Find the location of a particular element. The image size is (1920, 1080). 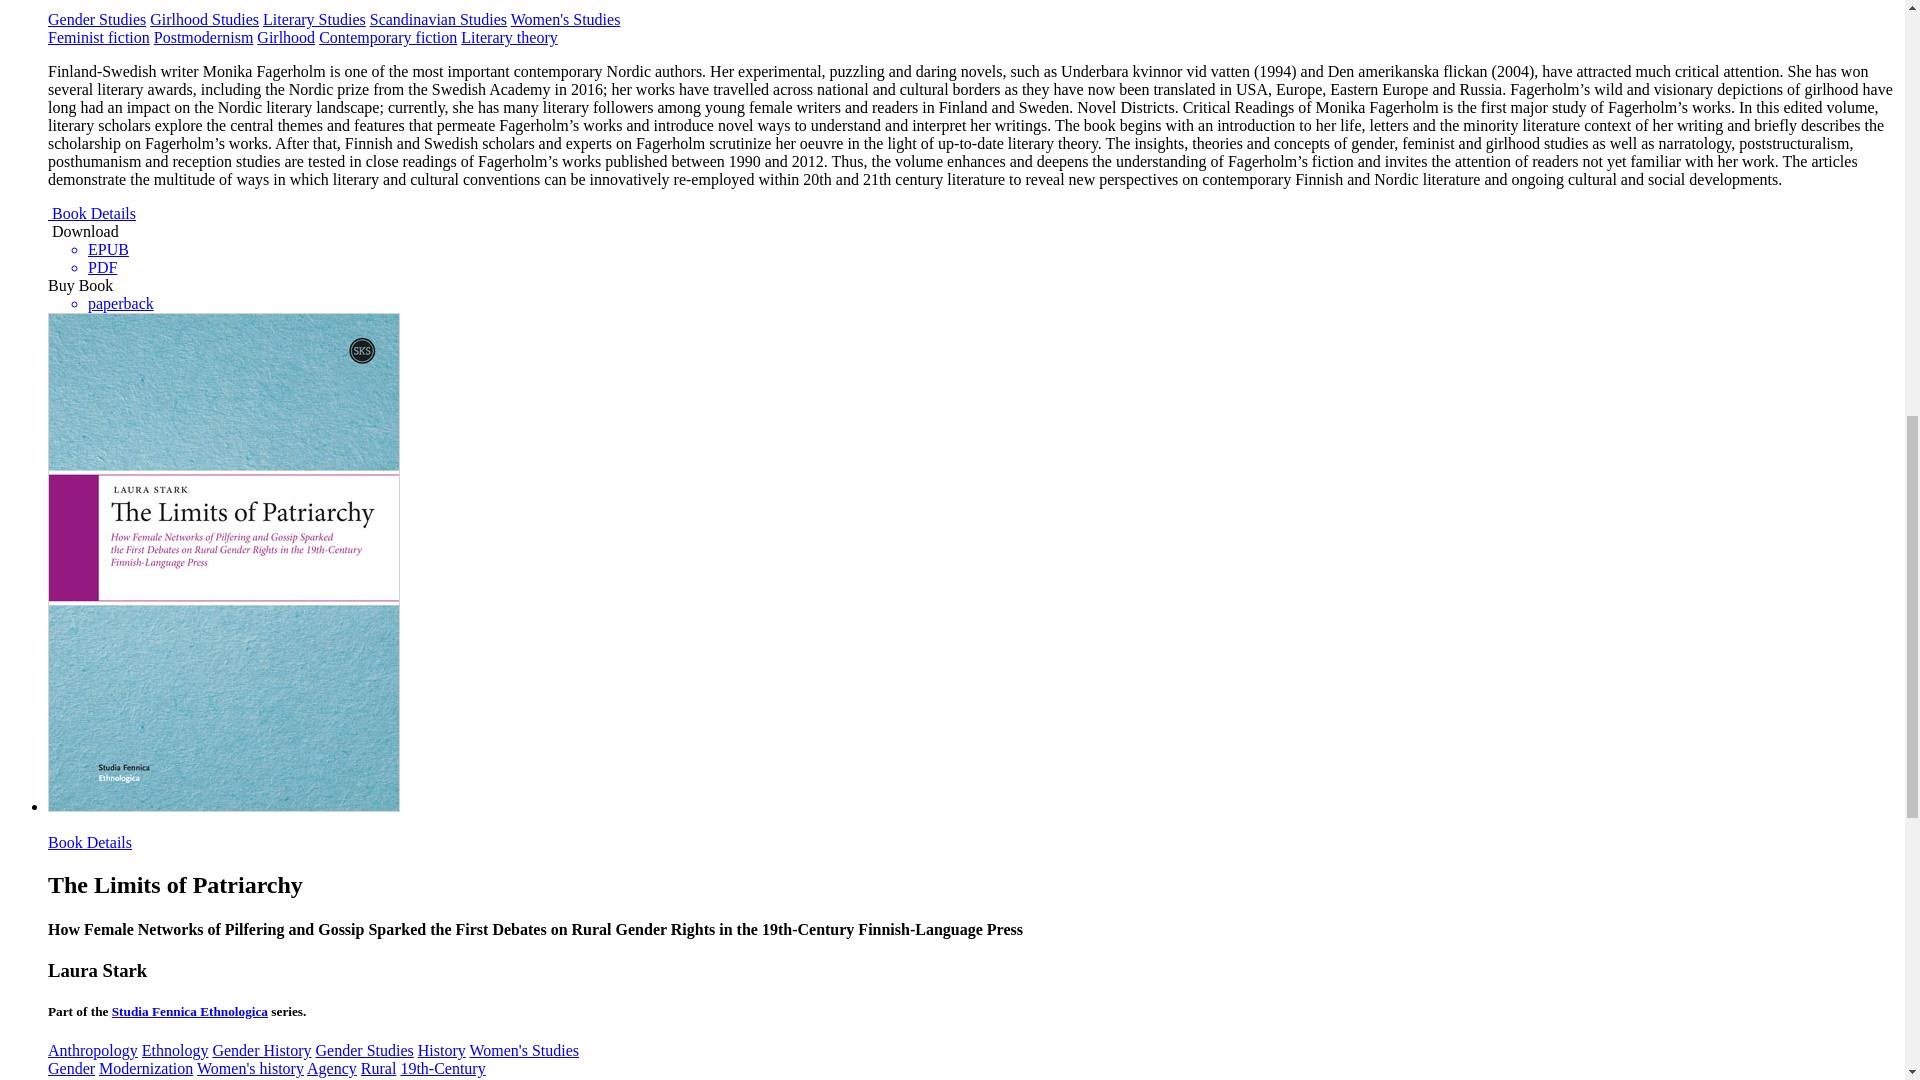

Studia Fennica Ethnologica is located at coordinates (190, 1012).